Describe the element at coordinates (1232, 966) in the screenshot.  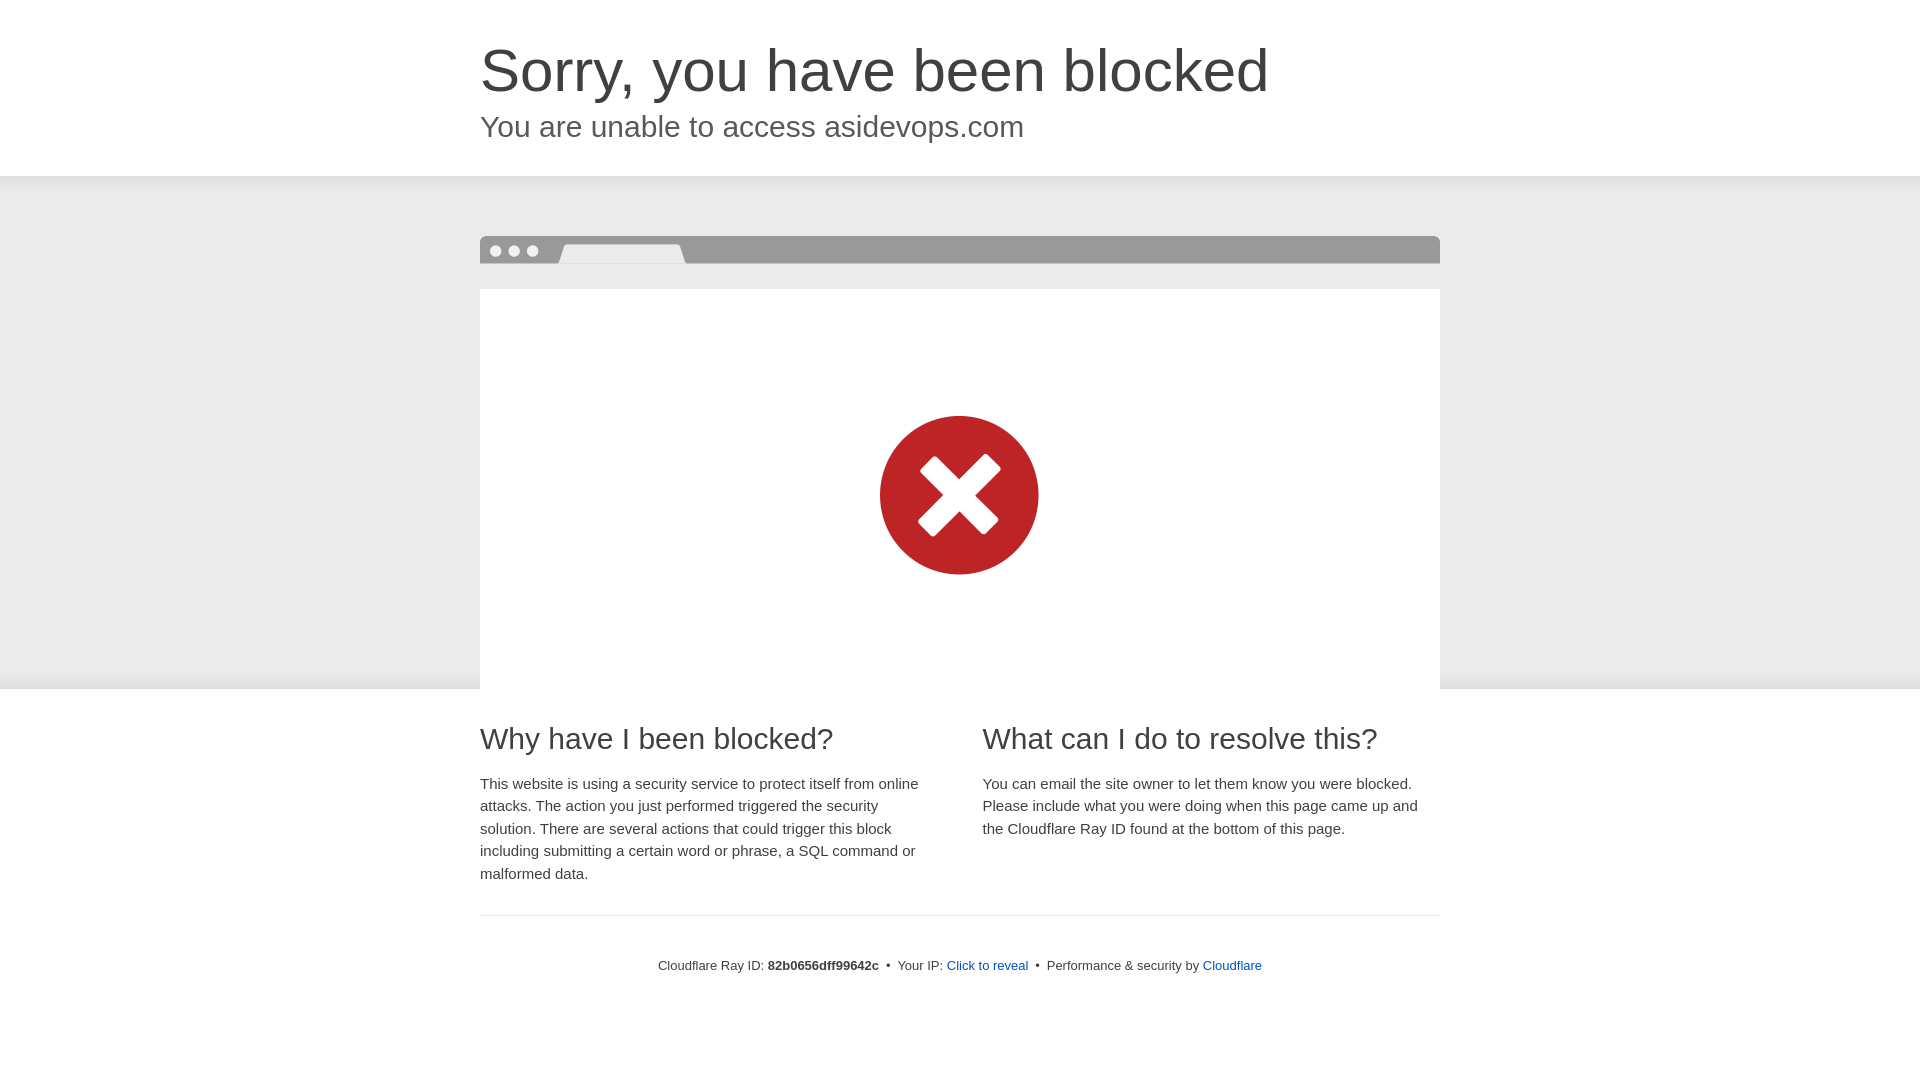
I see `Cloudflare` at that location.